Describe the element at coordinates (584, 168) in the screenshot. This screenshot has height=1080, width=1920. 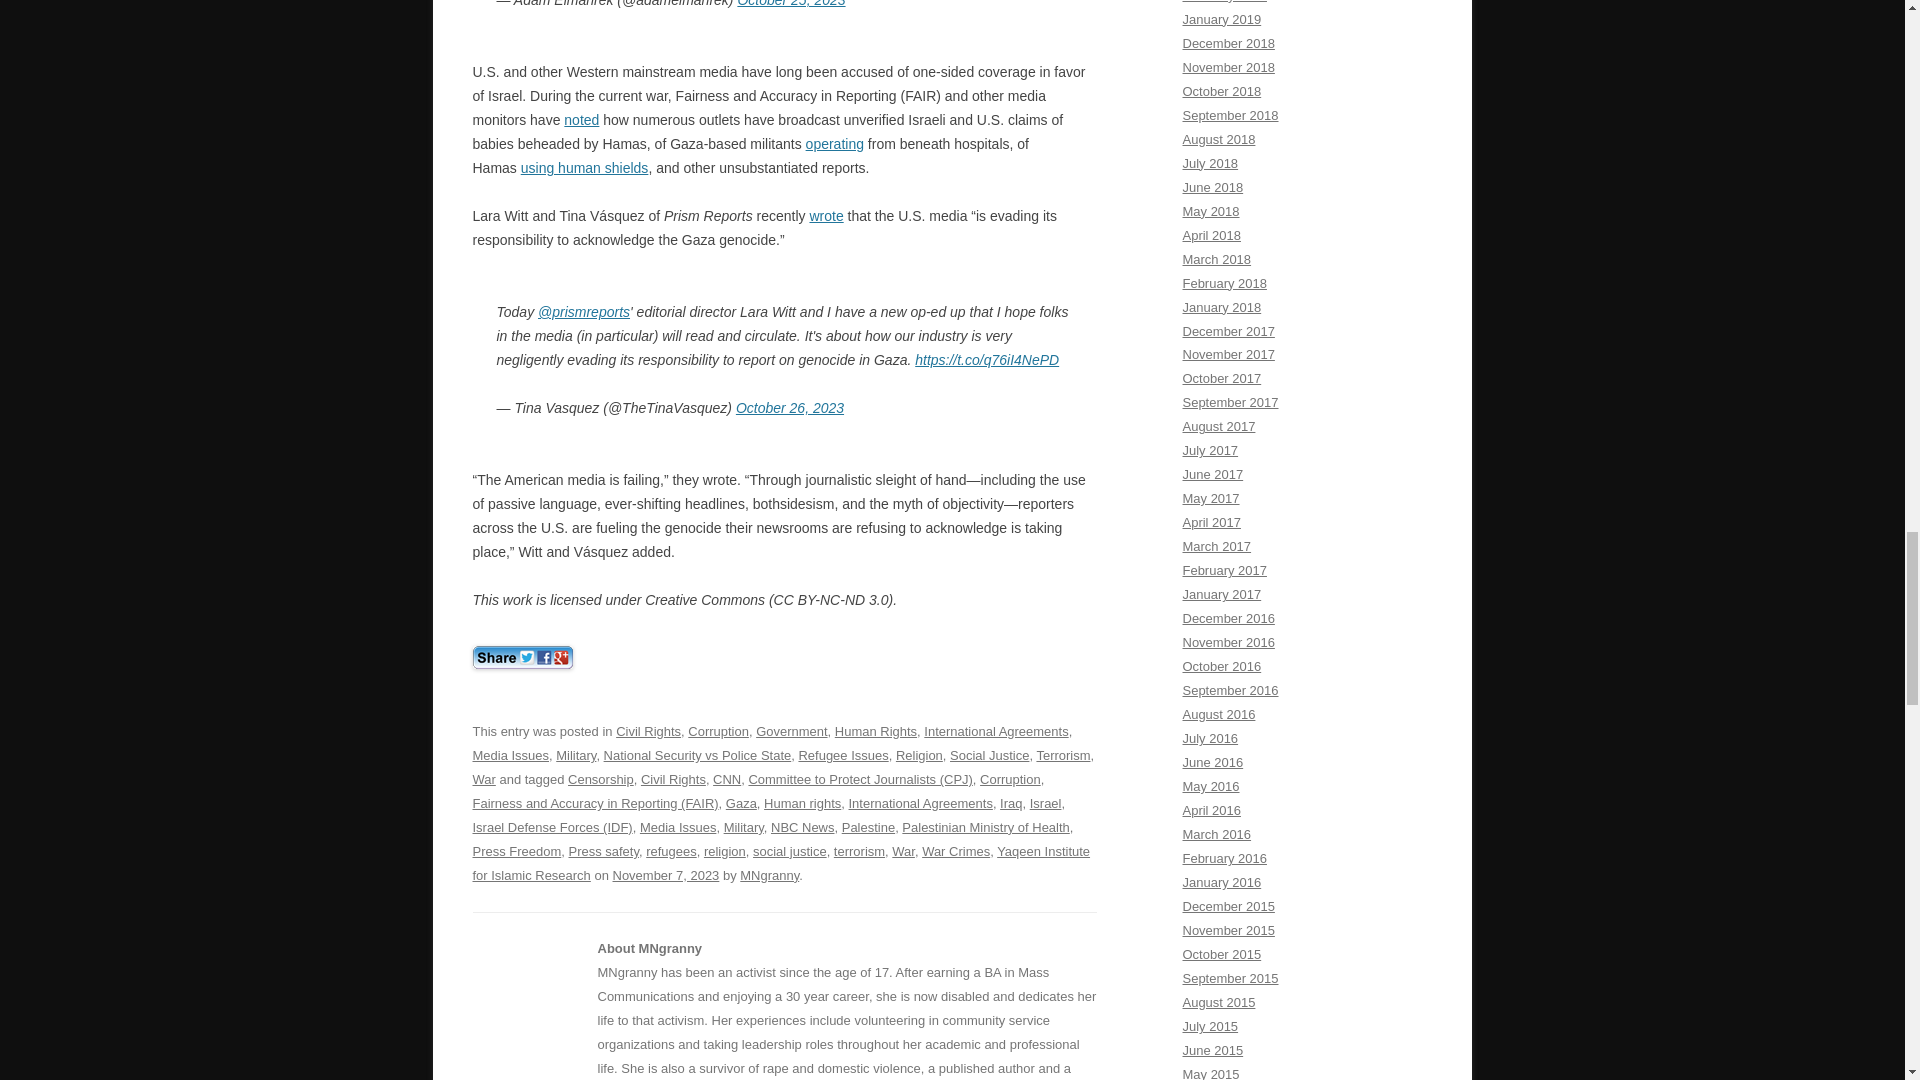
I see `using human shields` at that location.